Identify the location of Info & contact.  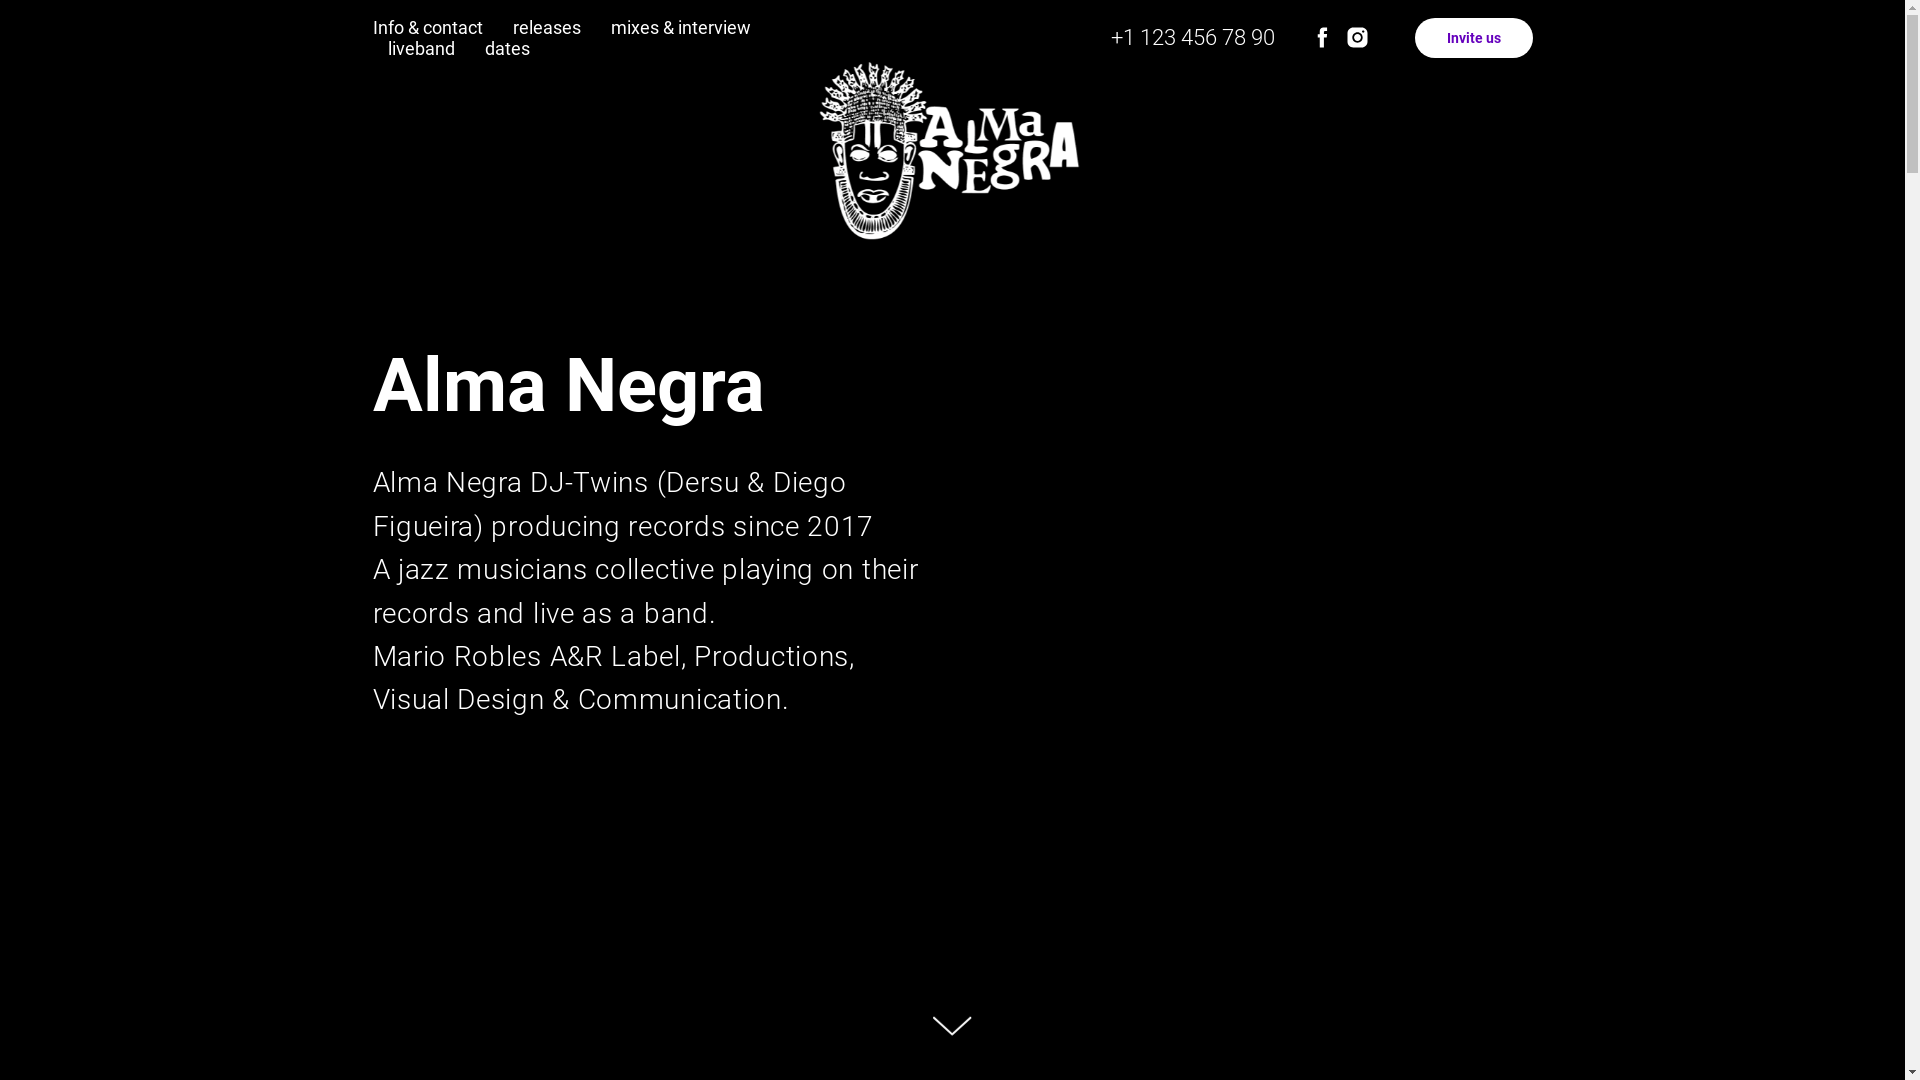
(427, 26).